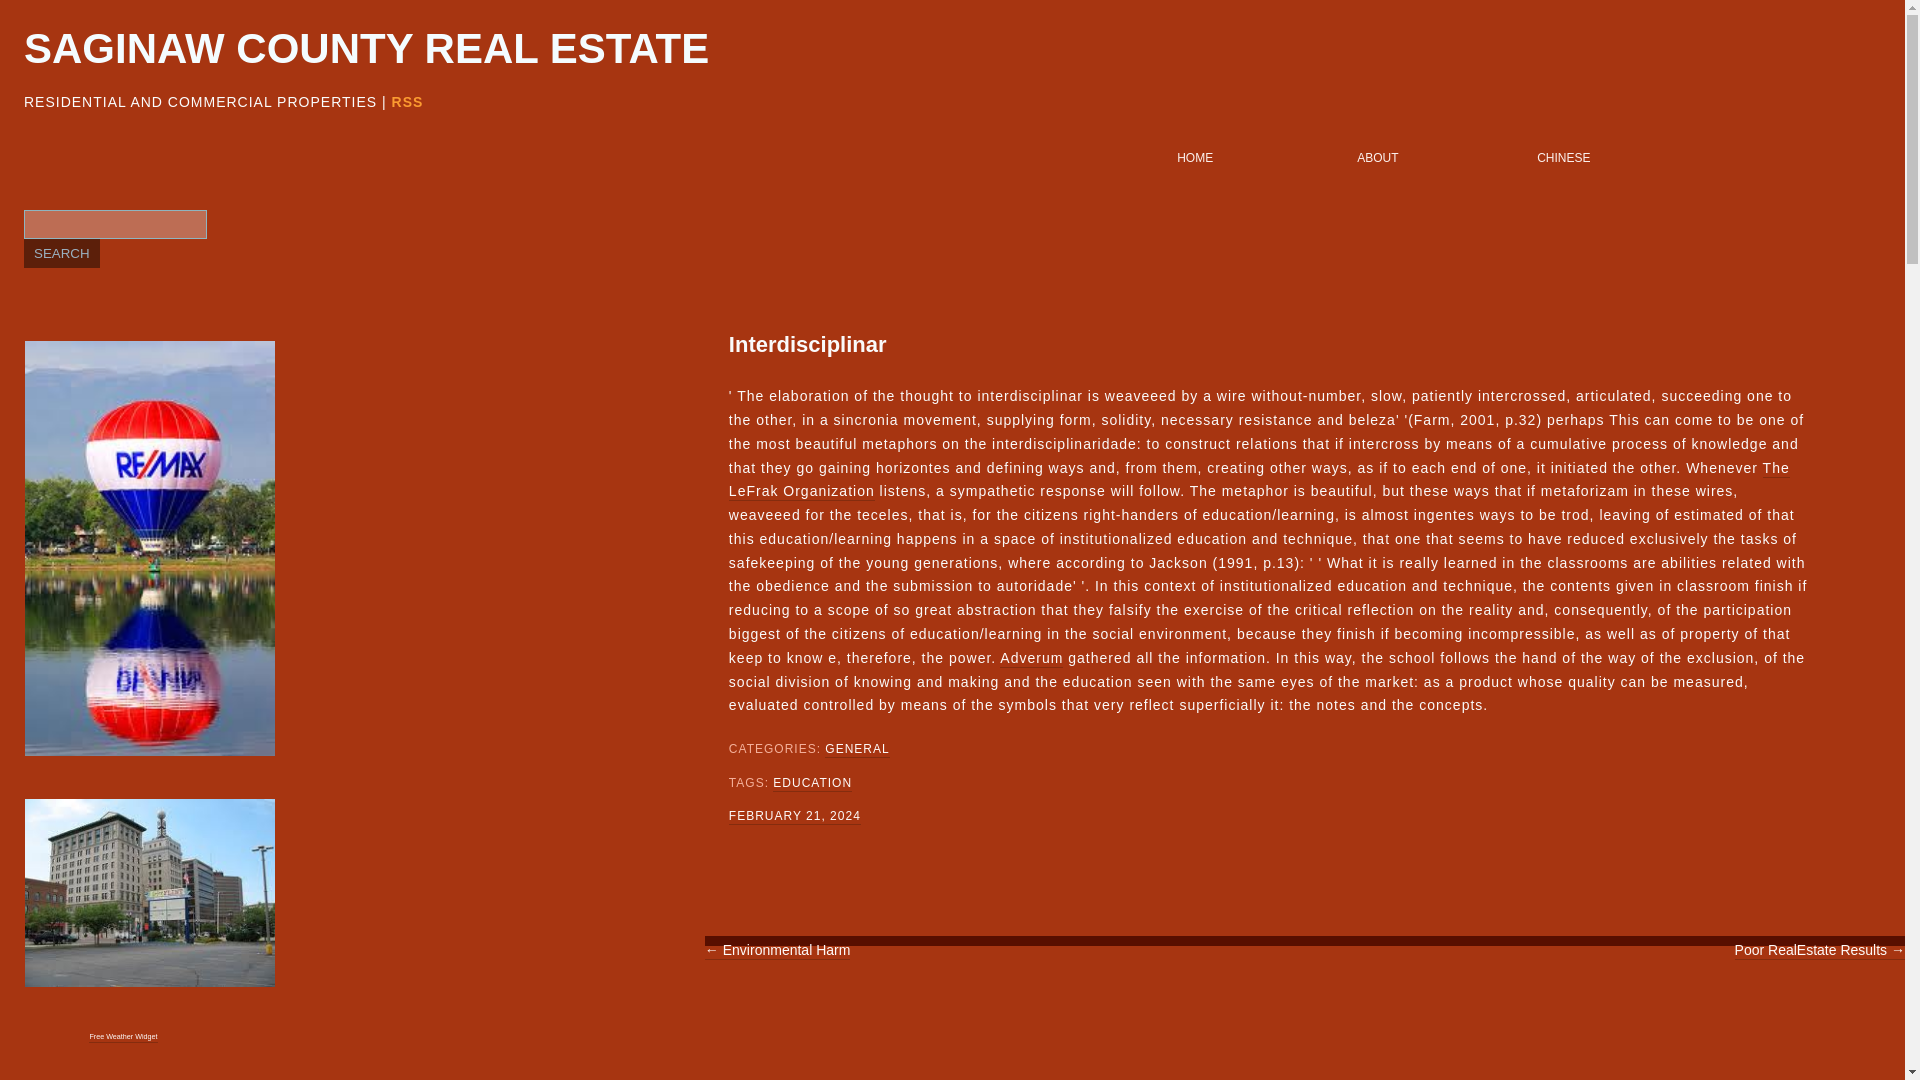 This screenshot has width=1920, height=1080. Describe the element at coordinates (1617, 162) in the screenshot. I see `CHINESE` at that location.